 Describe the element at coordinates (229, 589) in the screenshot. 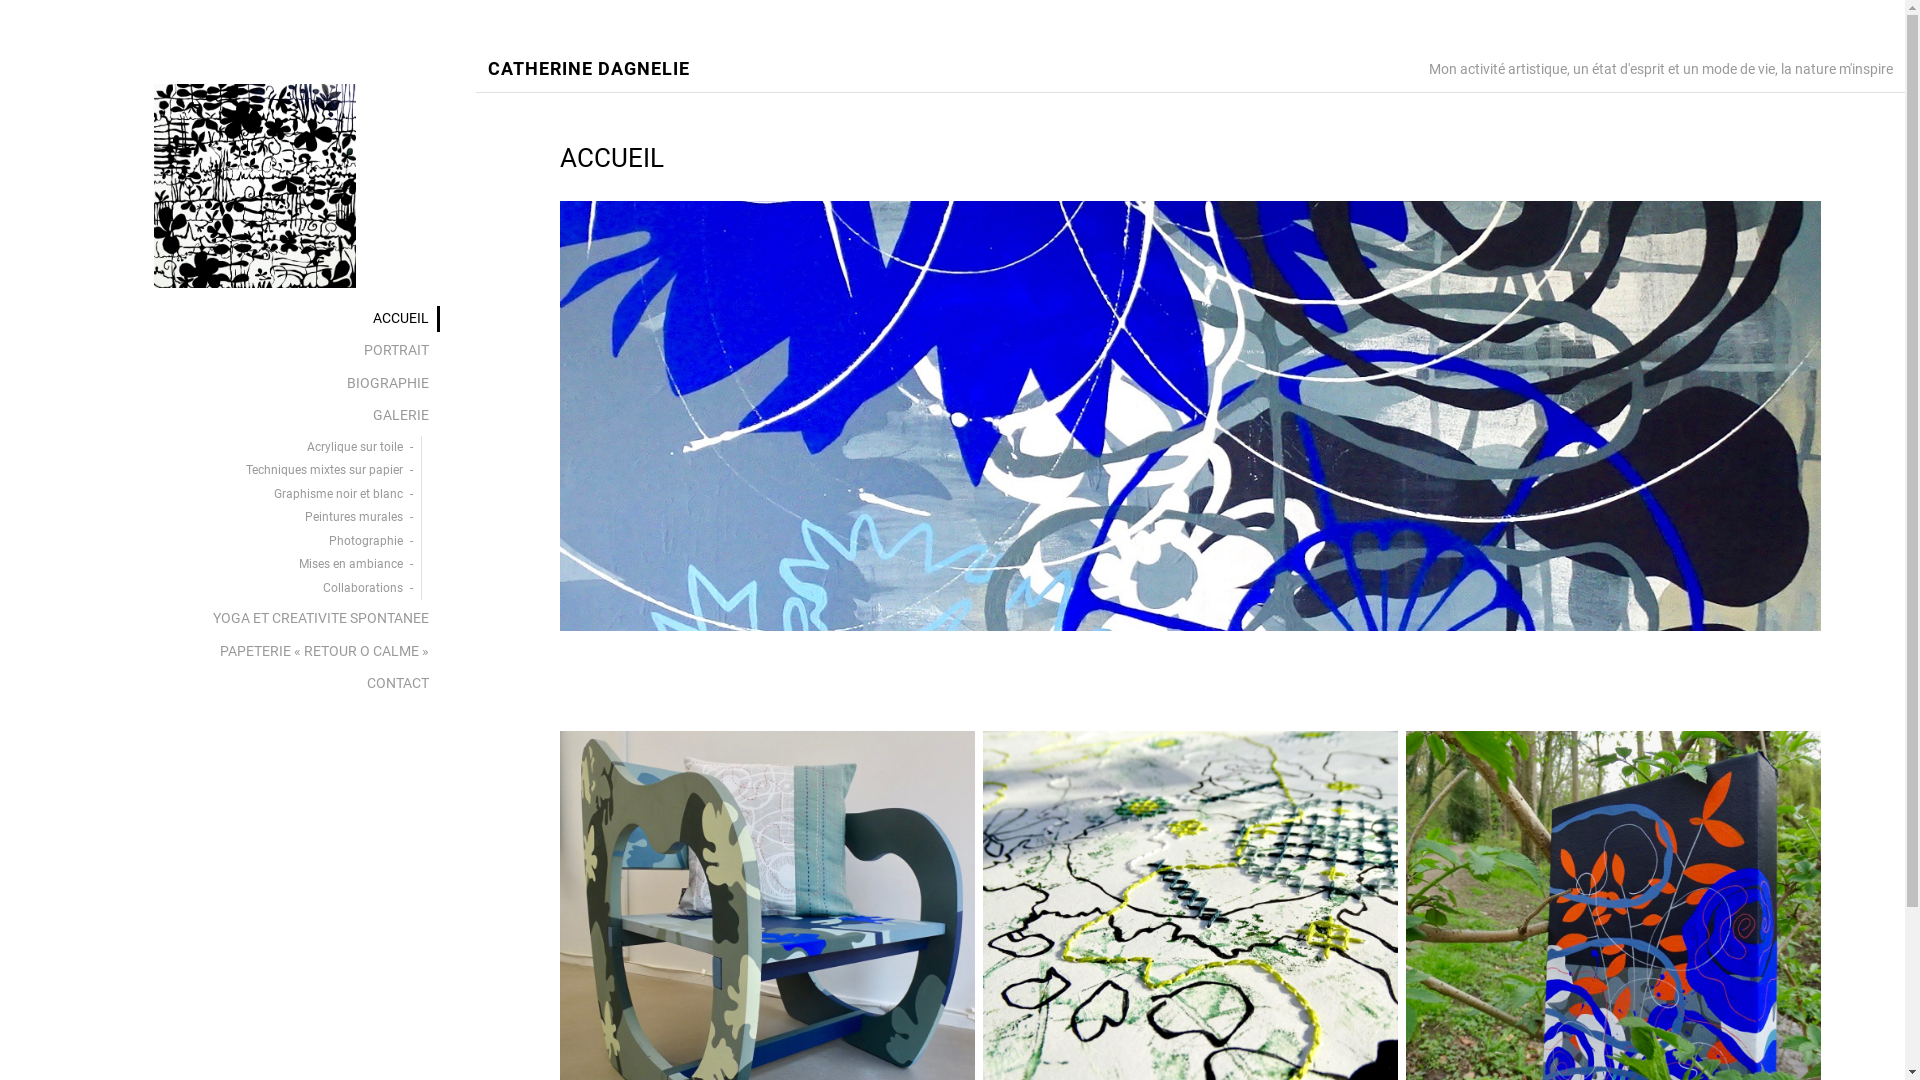

I see ` Collaborations` at that location.